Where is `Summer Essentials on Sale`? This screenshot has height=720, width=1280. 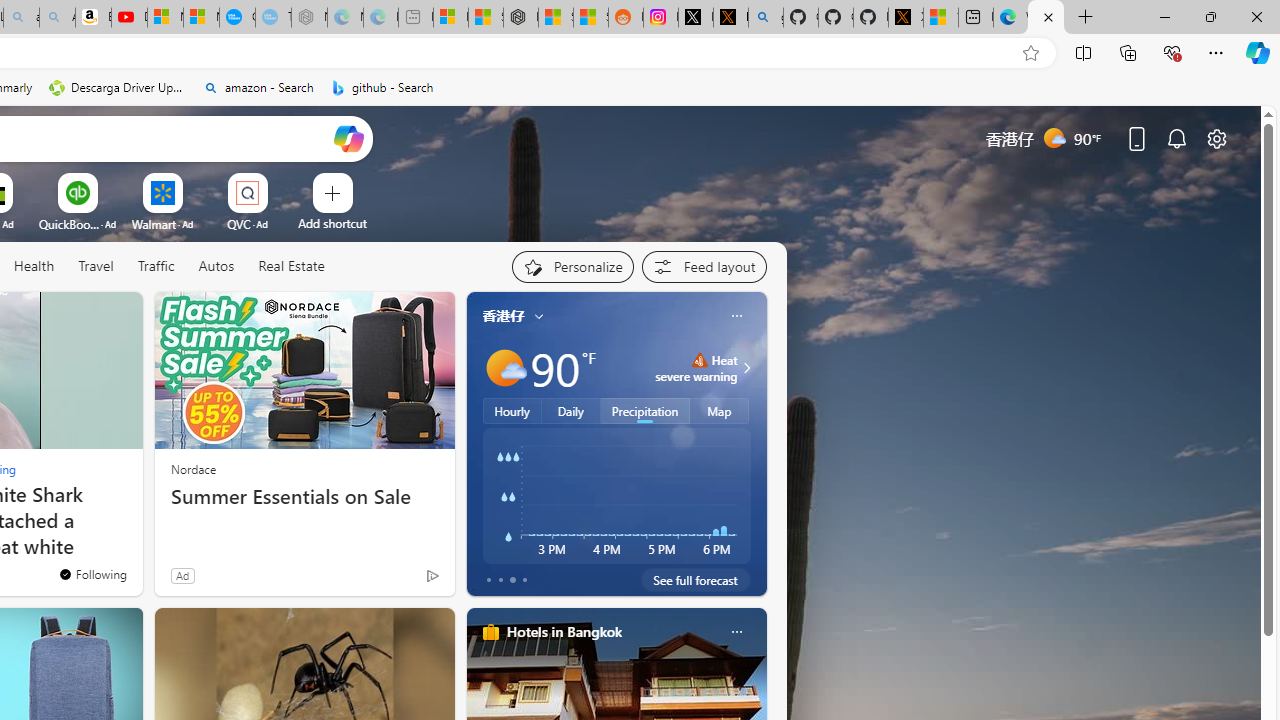
Summer Essentials on Sale is located at coordinates (304, 497).